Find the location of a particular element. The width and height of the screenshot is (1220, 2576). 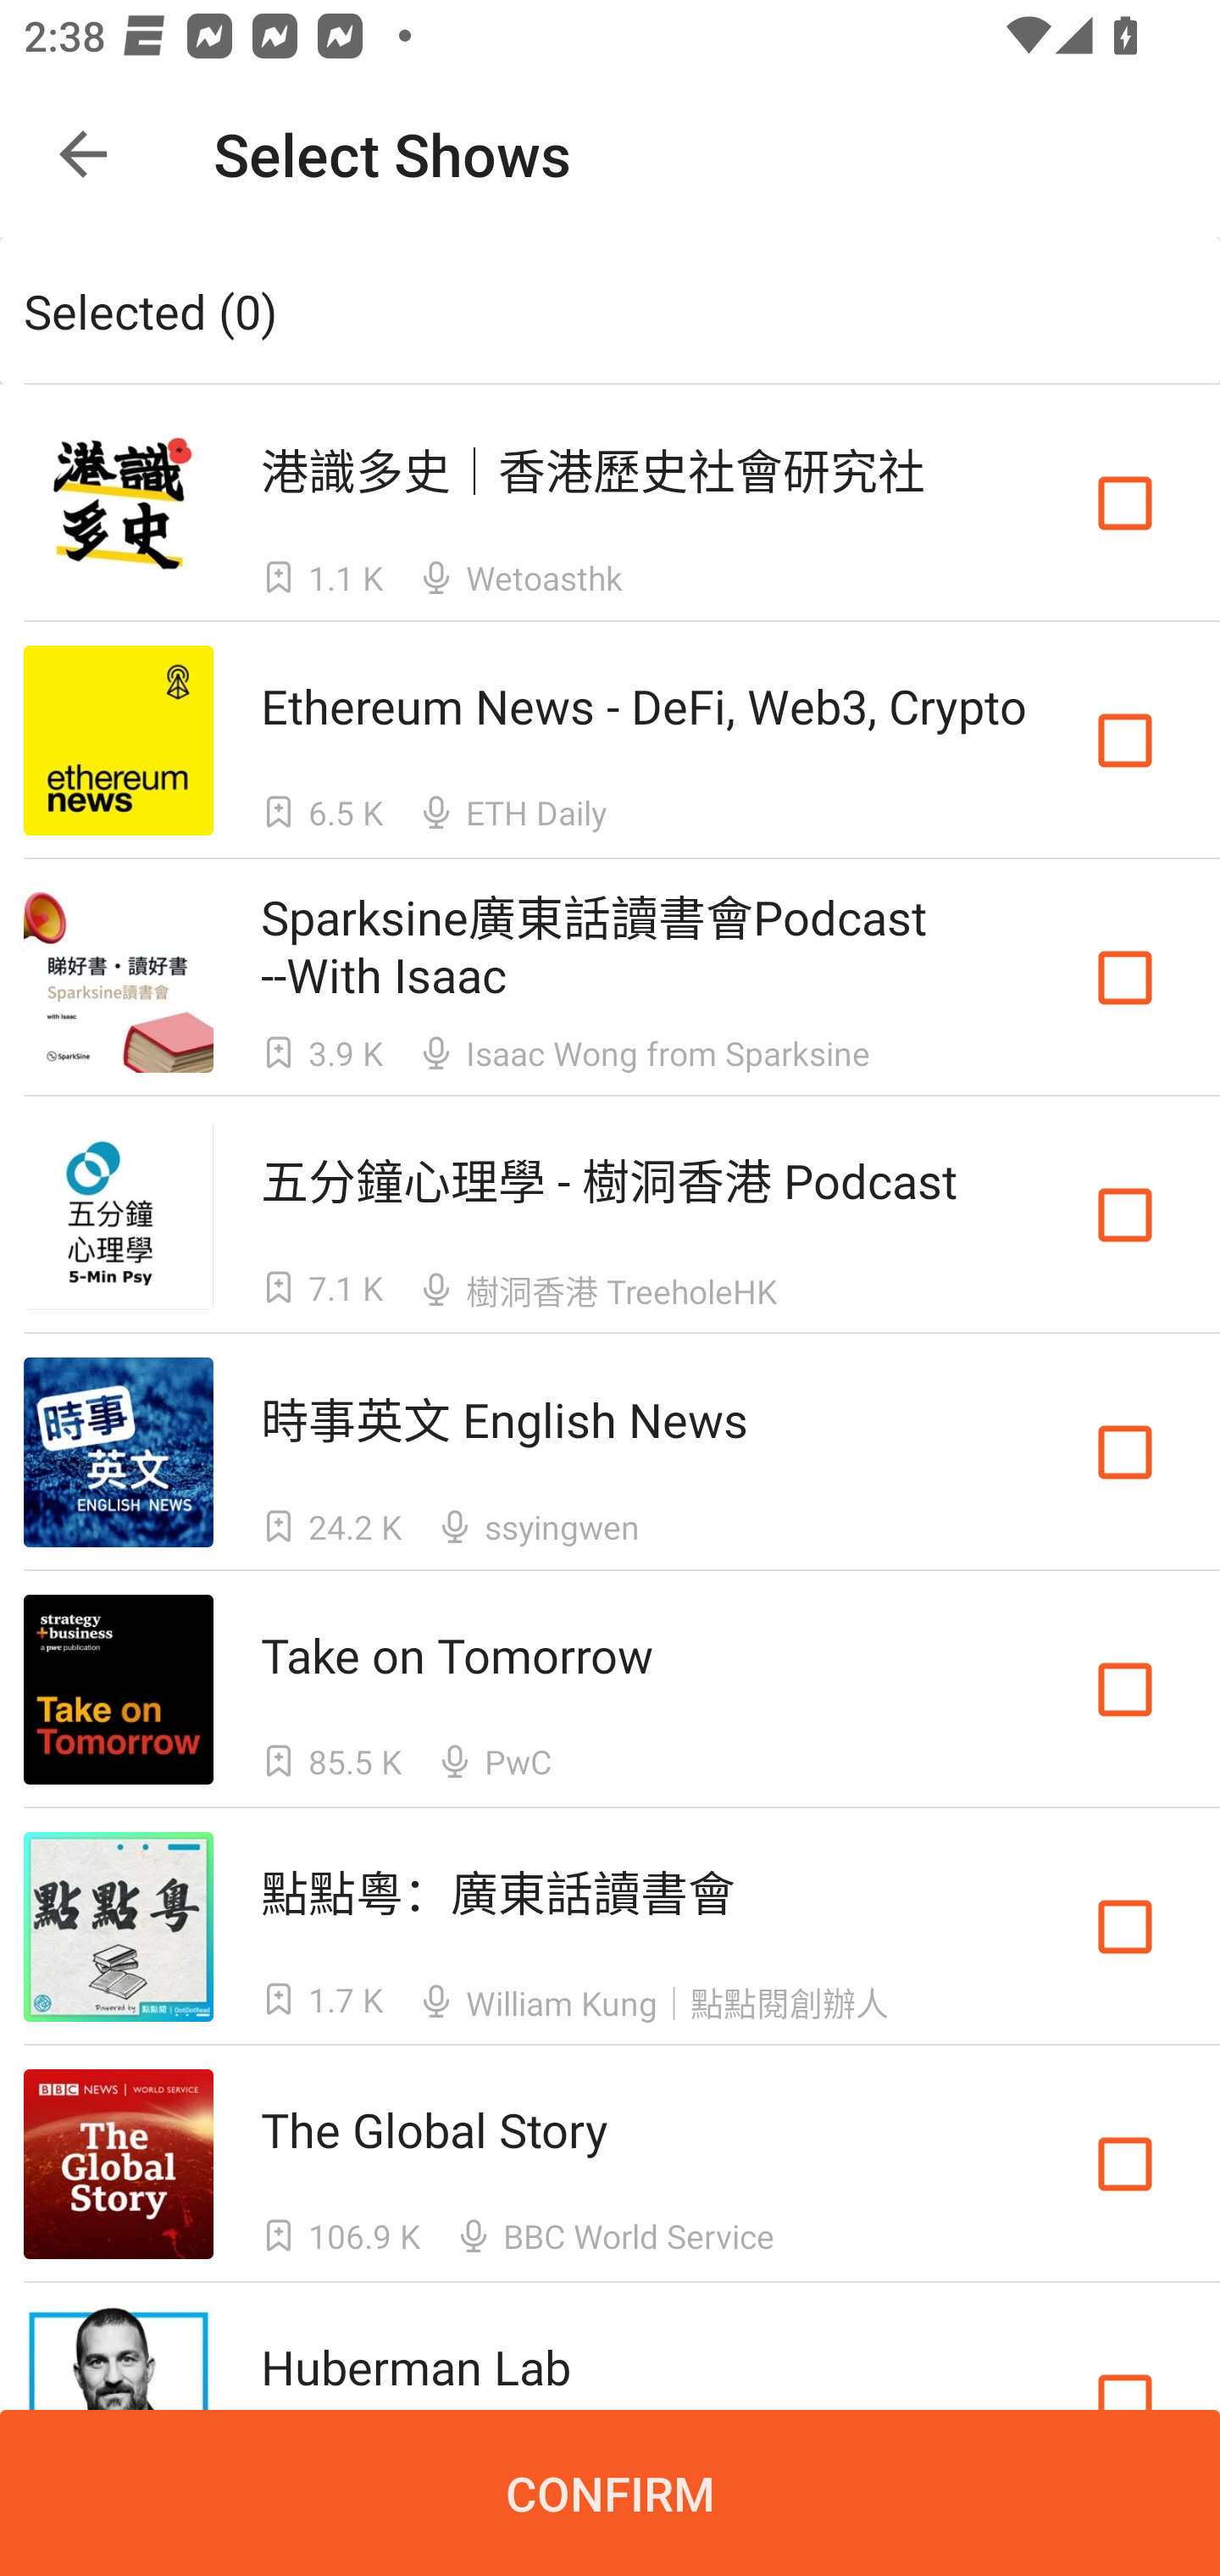

Take on Tomorrow Take on Tomorrow  85.5 K  PwC is located at coordinates (610, 1690).